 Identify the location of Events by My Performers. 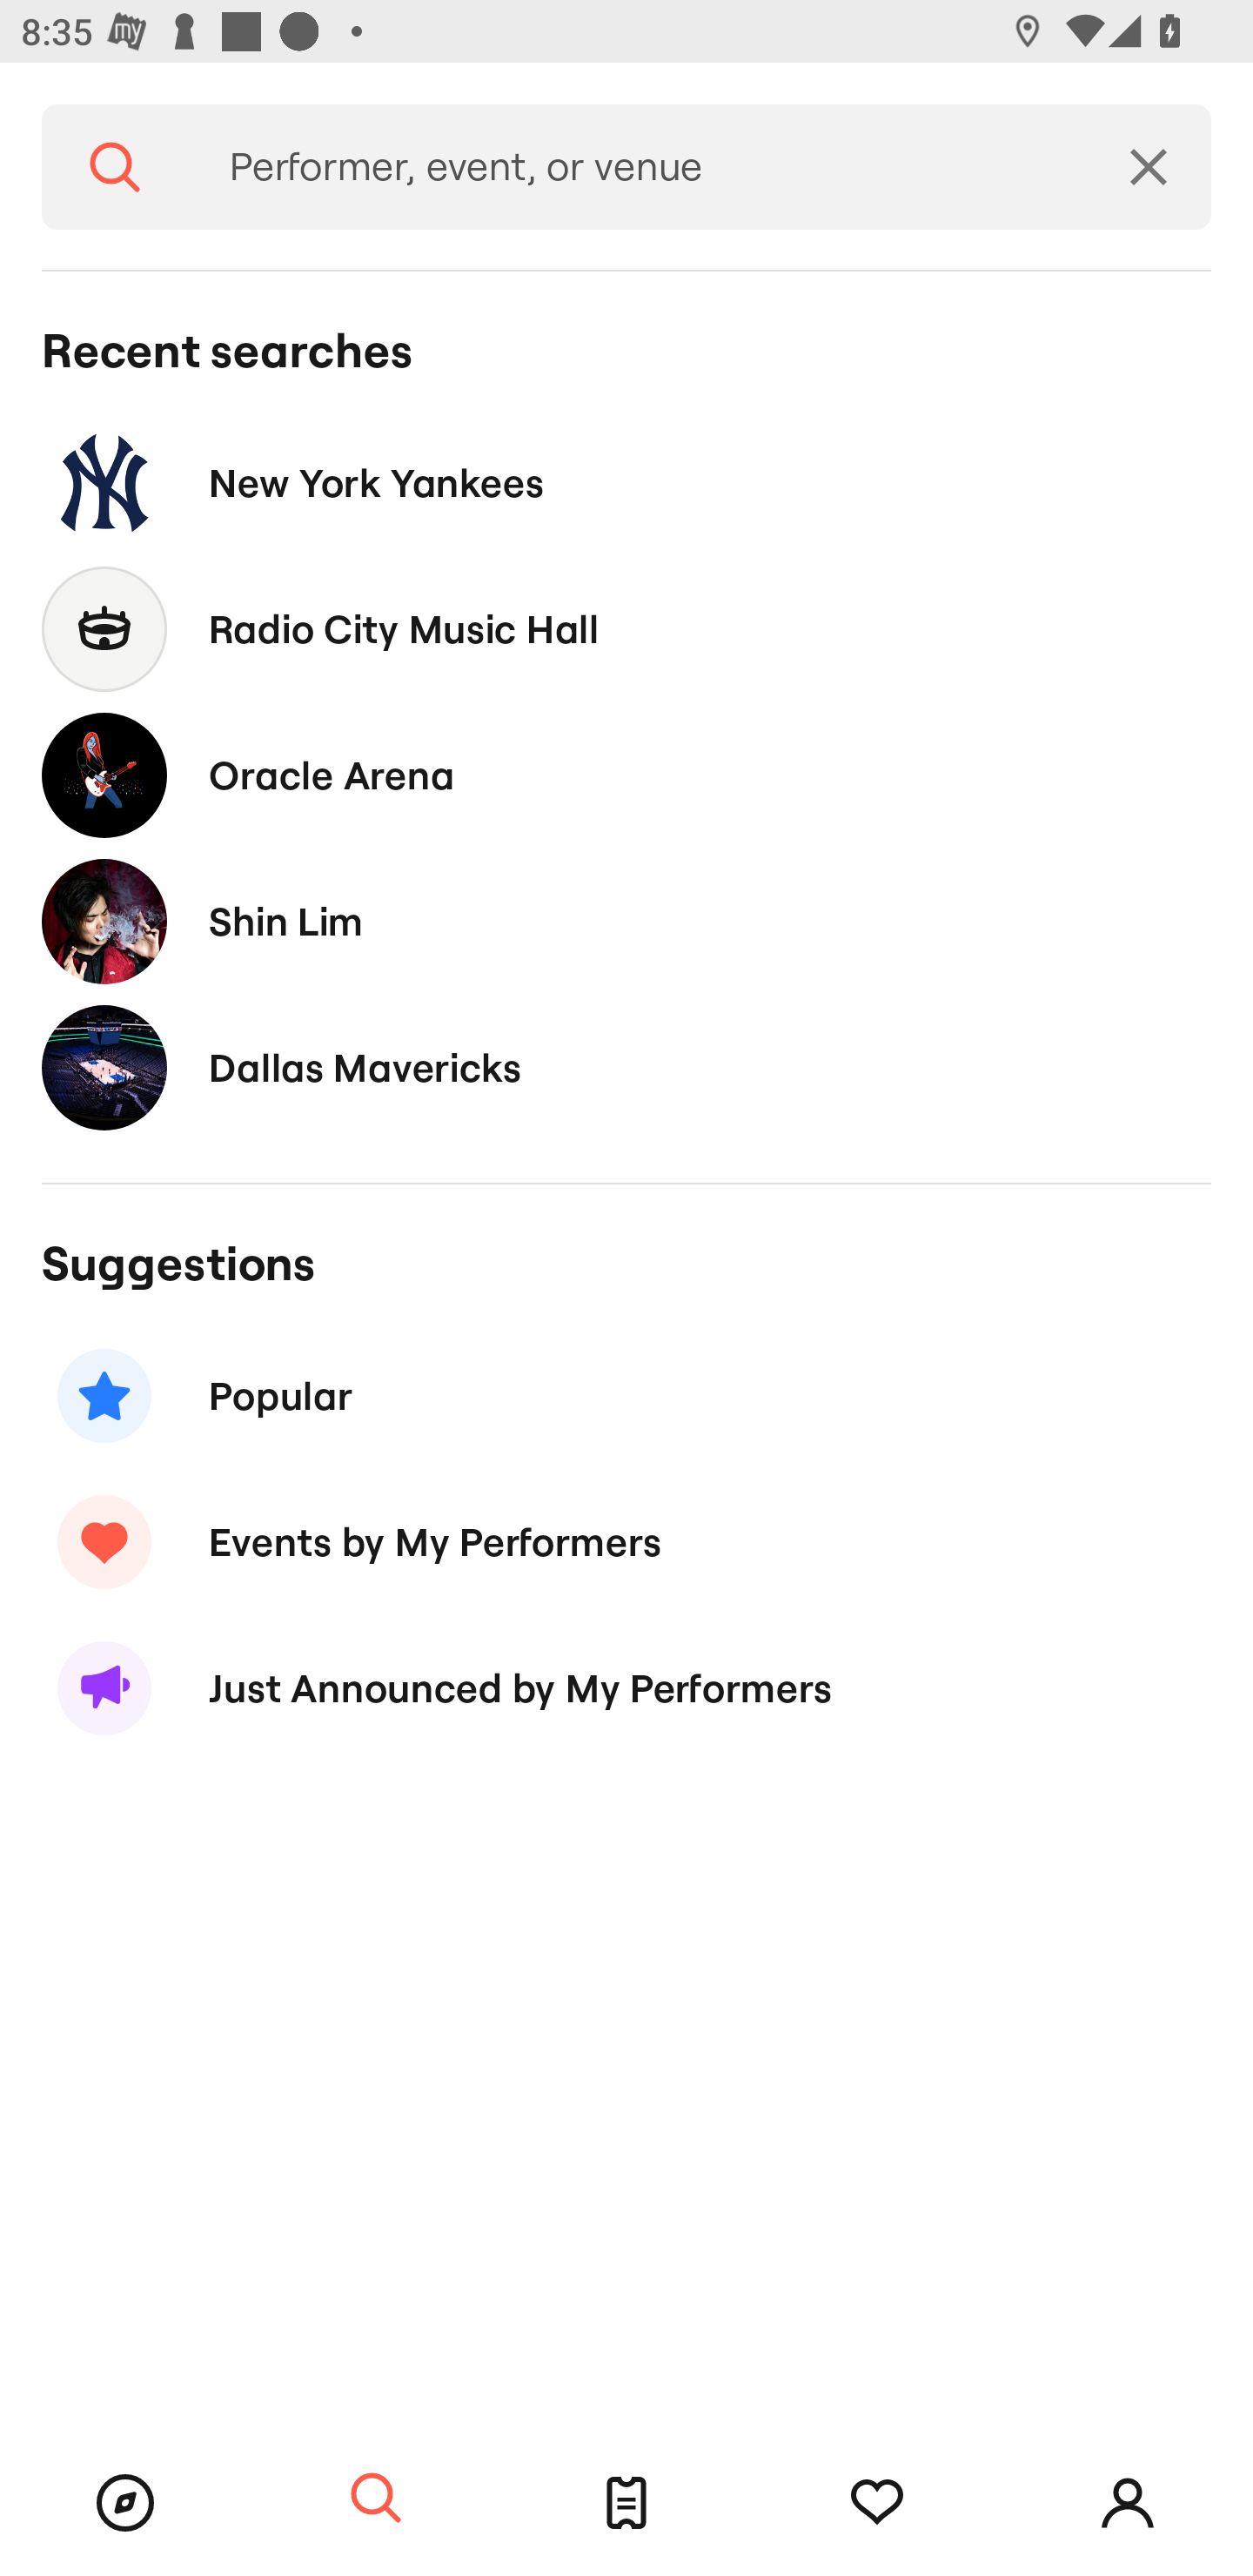
(626, 1541).